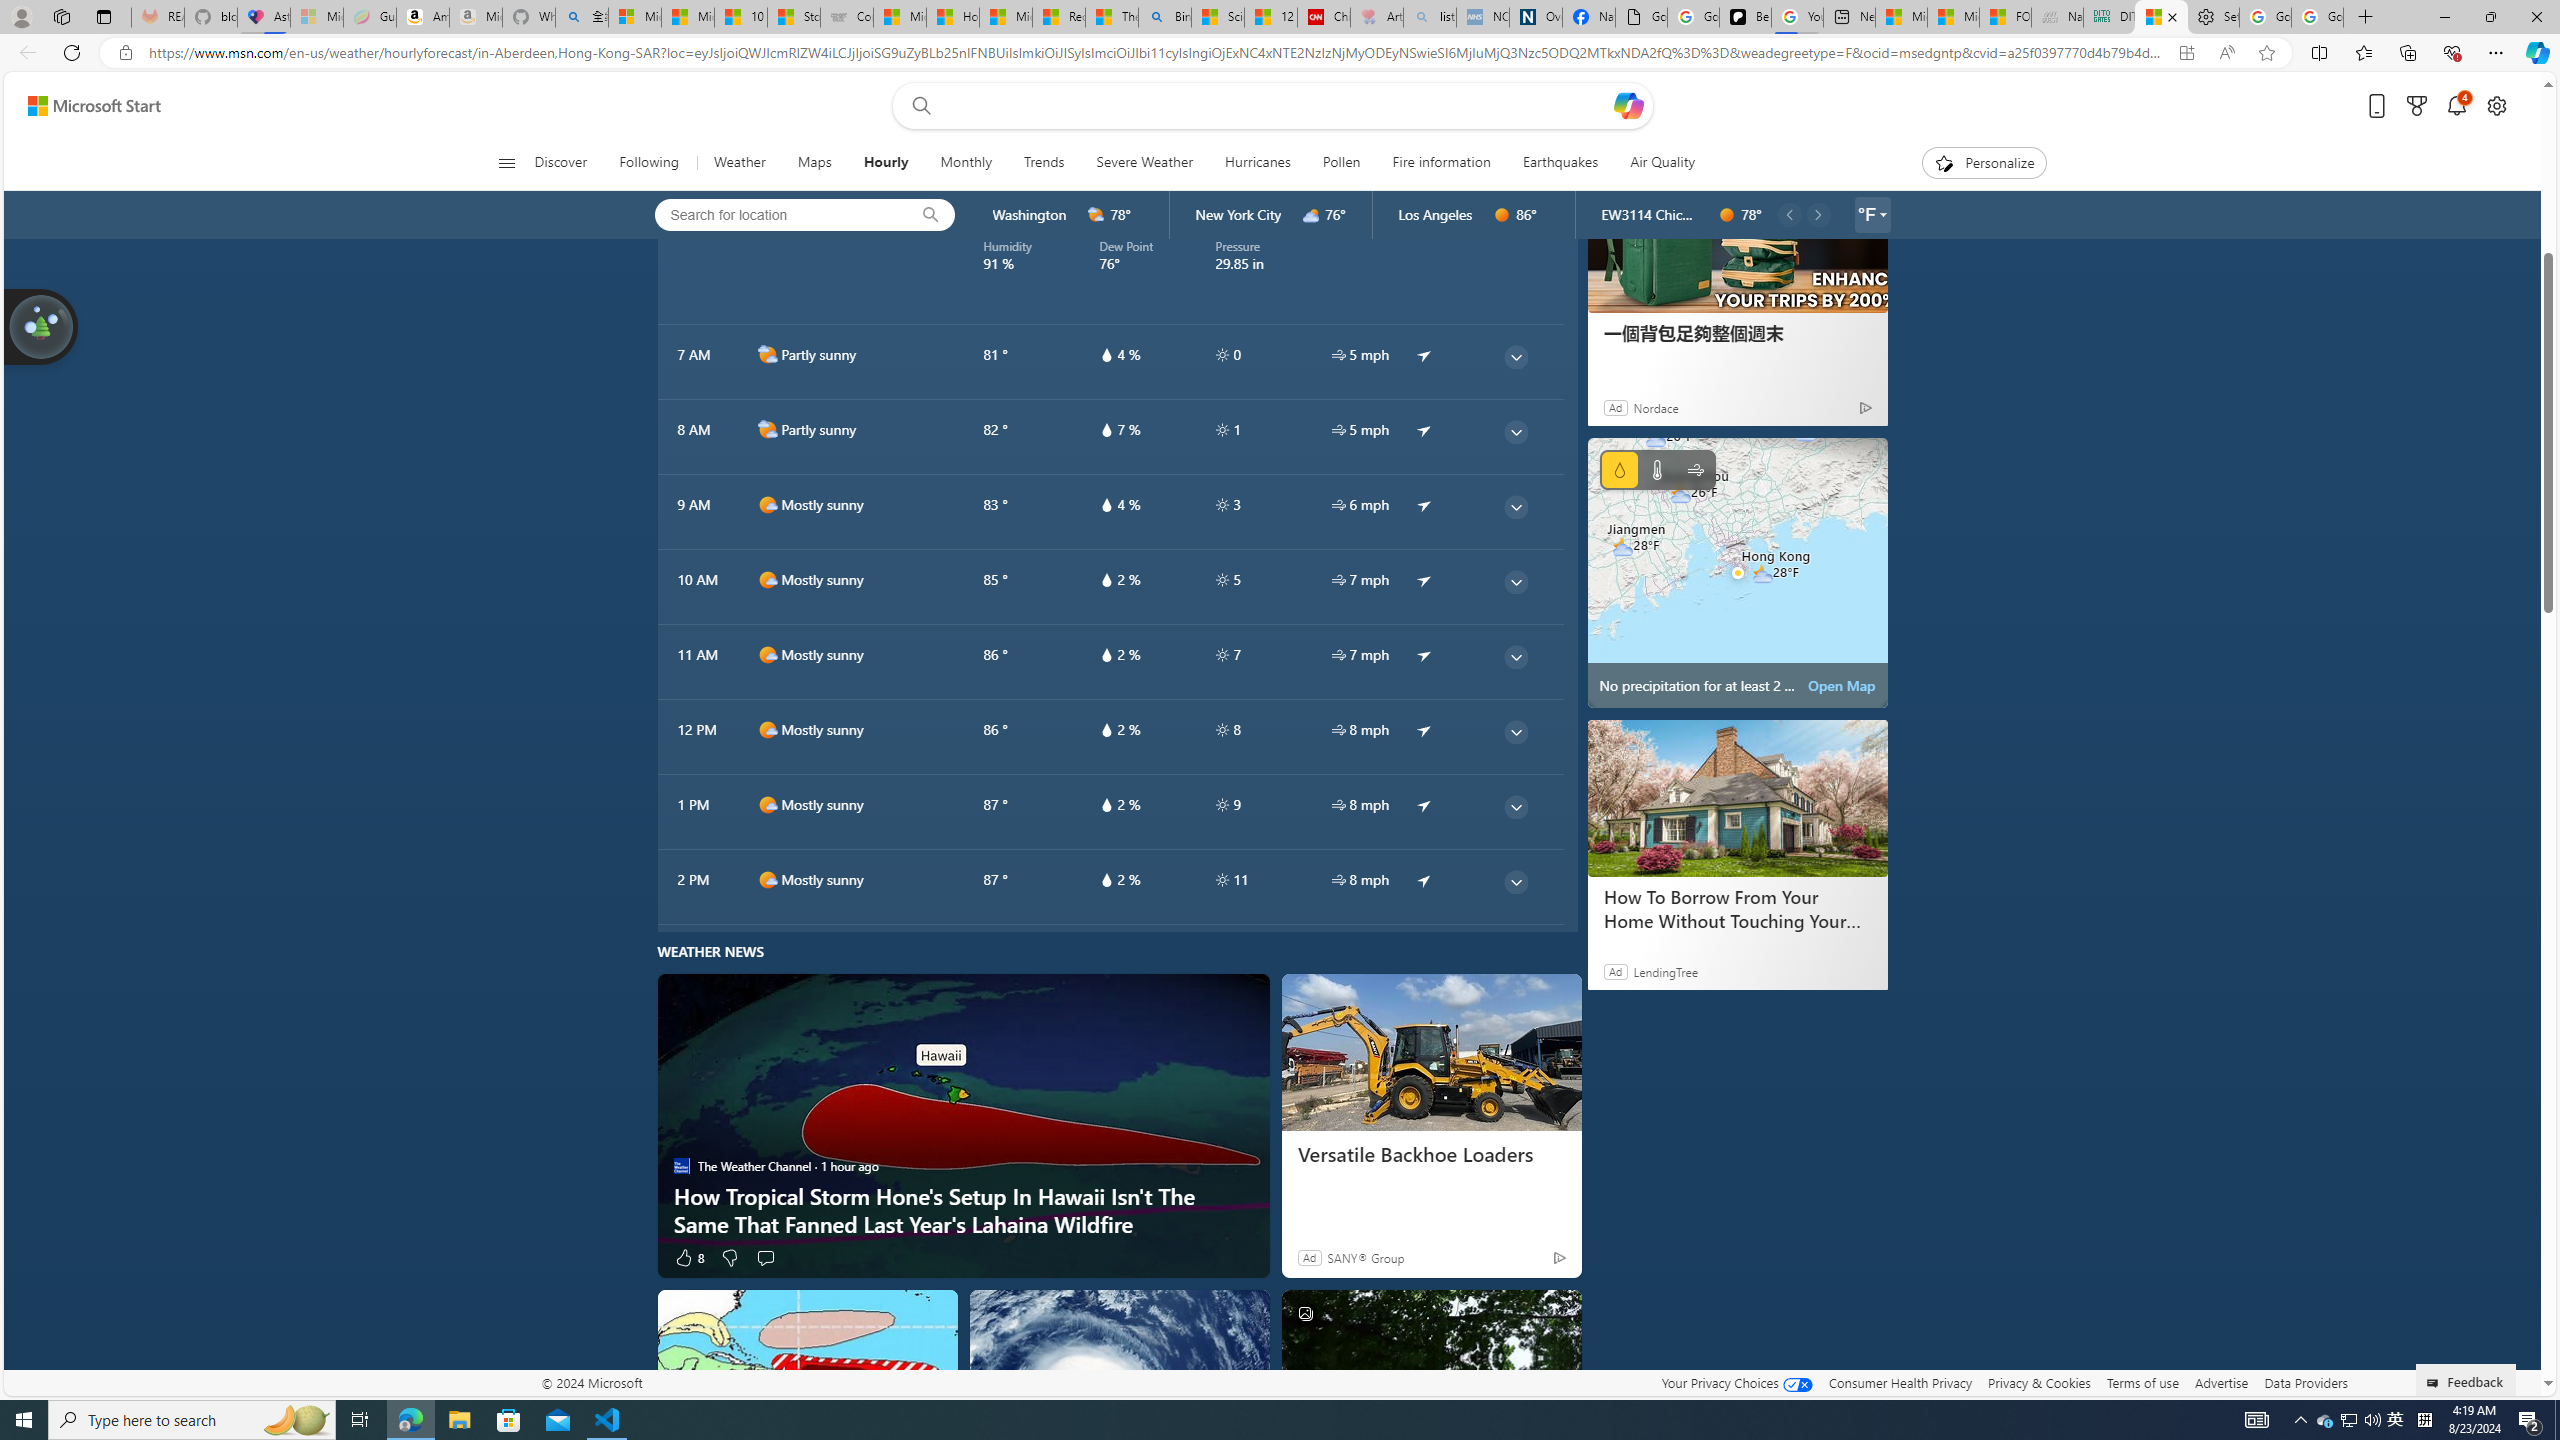 The width and height of the screenshot is (2560, 1440). What do you see at coordinates (1424, 879) in the screenshot?
I see `common/arrow` at bounding box center [1424, 879].